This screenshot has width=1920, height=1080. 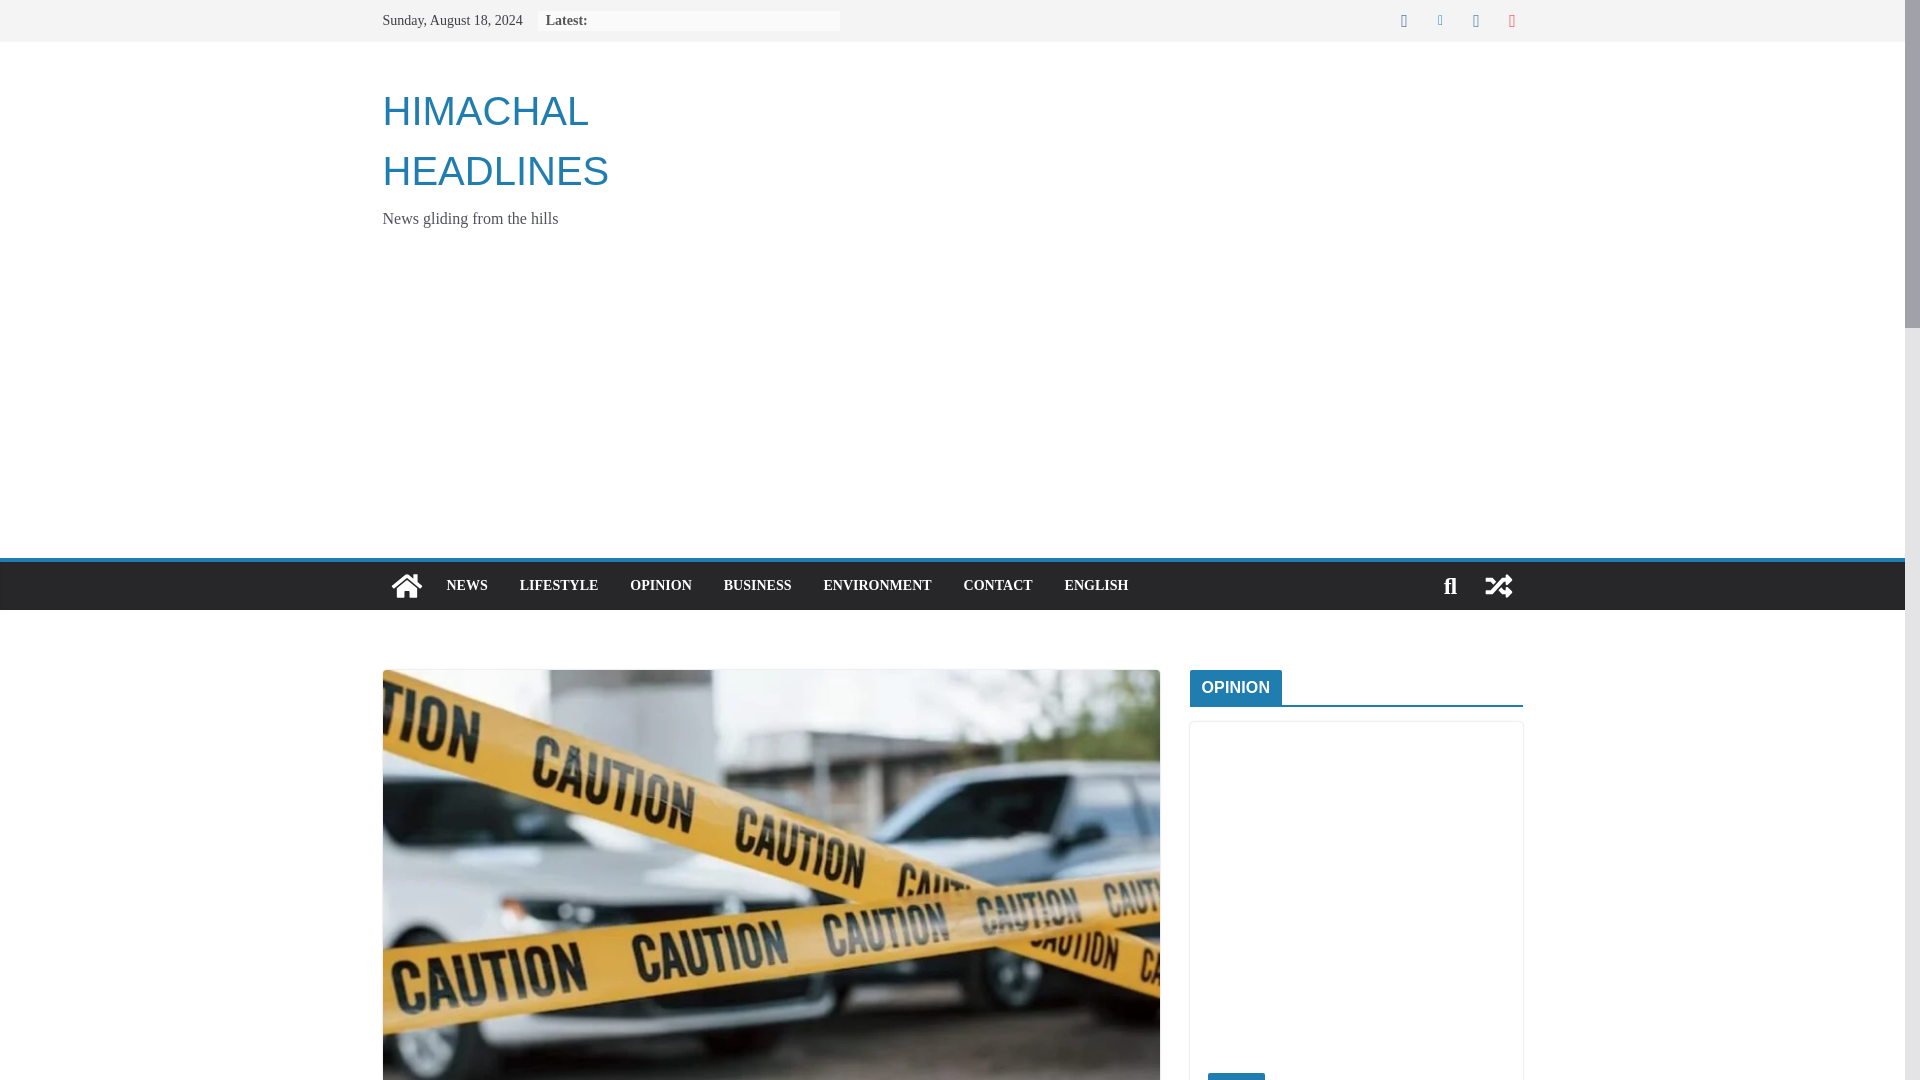 What do you see at coordinates (660, 586) in the screenshot?
I see `OPINION` at bounding box center [660, 586].